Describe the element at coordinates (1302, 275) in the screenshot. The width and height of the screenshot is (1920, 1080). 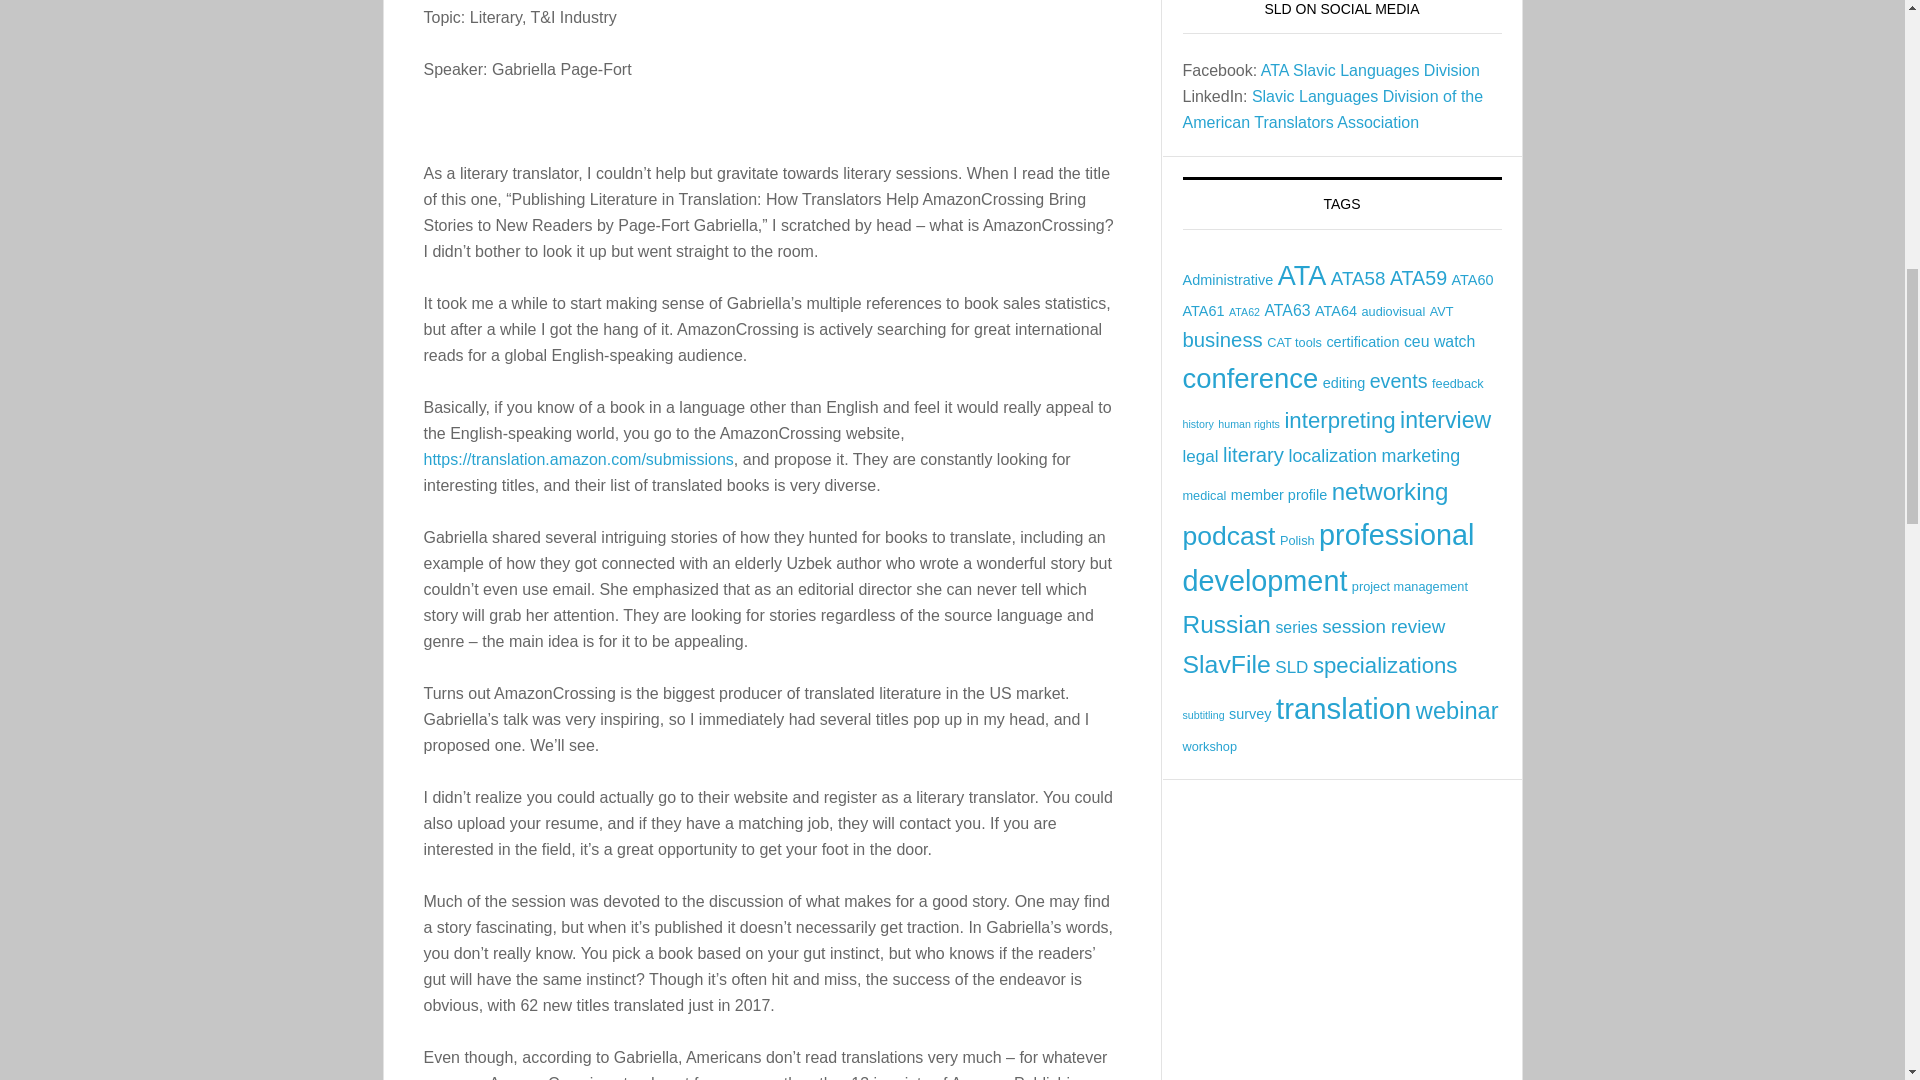
I see `ATA` at that location.